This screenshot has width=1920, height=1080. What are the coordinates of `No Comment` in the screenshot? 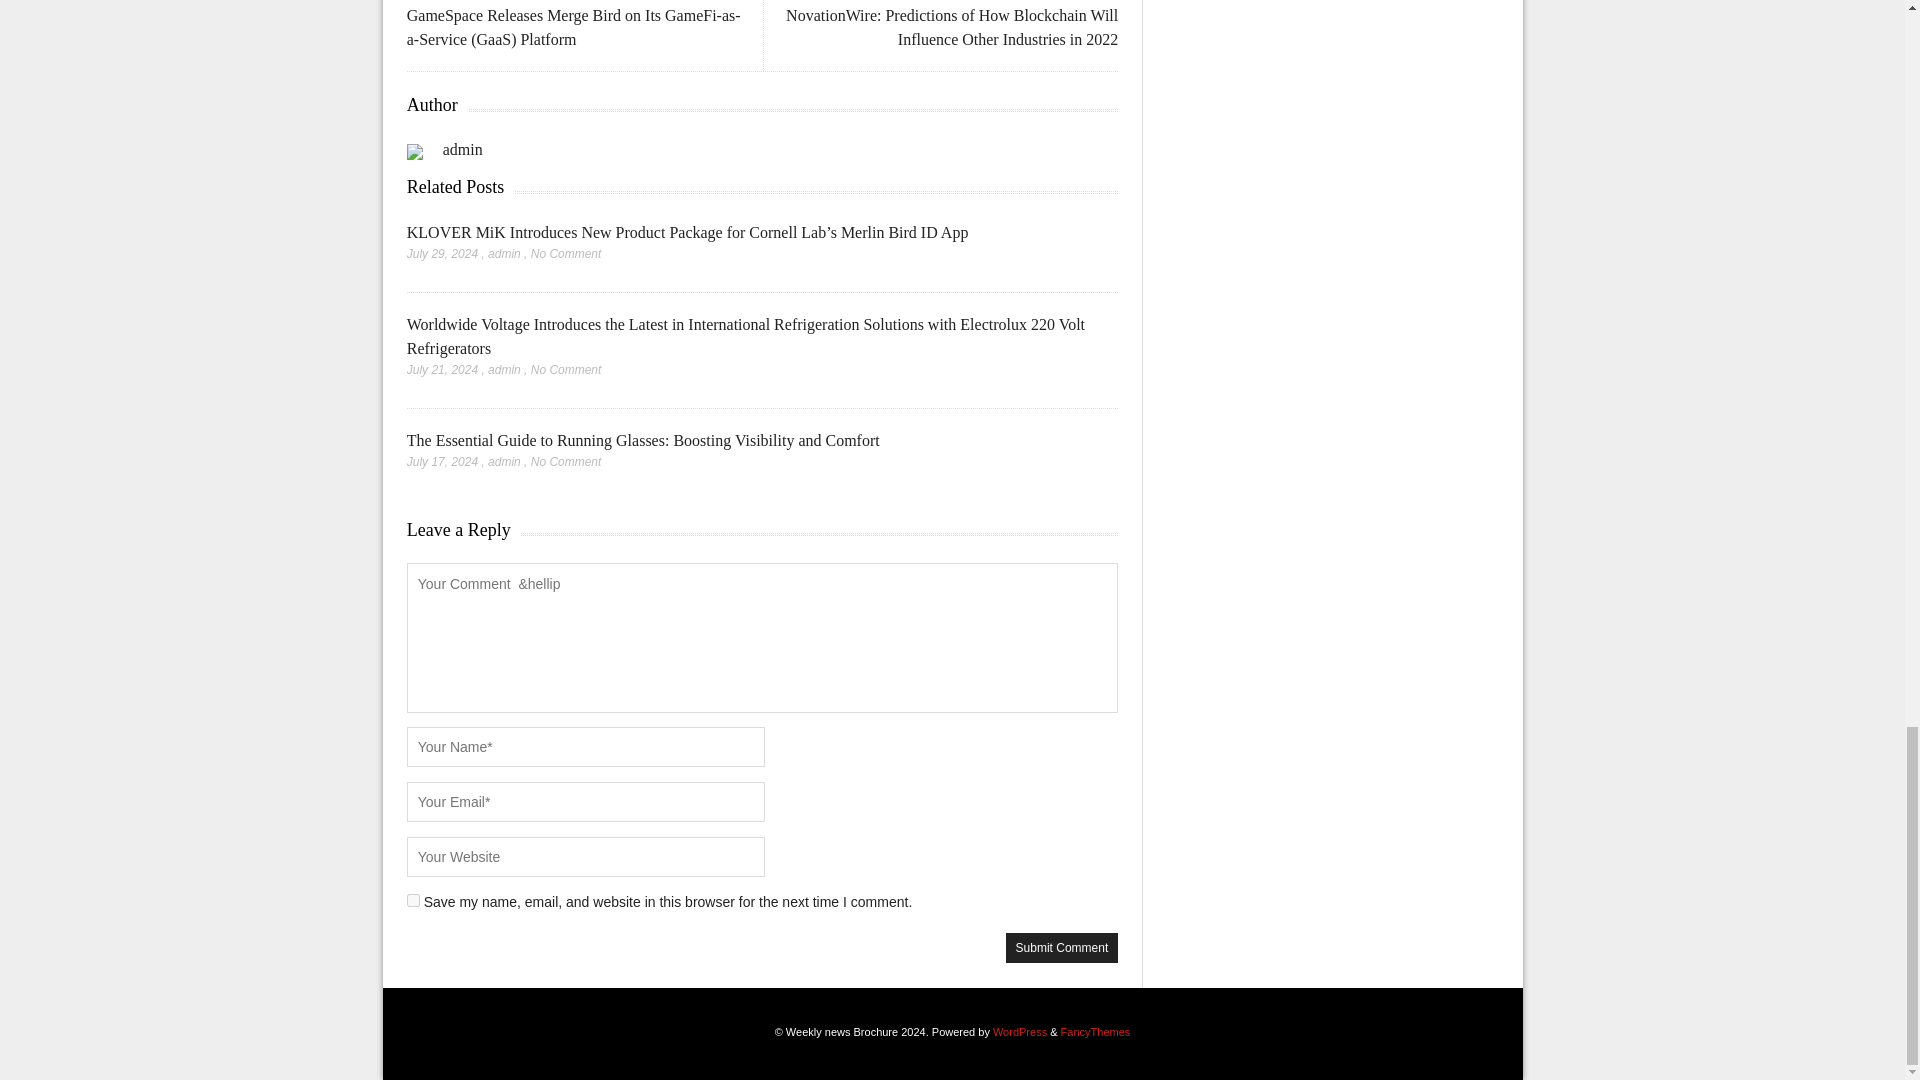 It's located at (566, 254).